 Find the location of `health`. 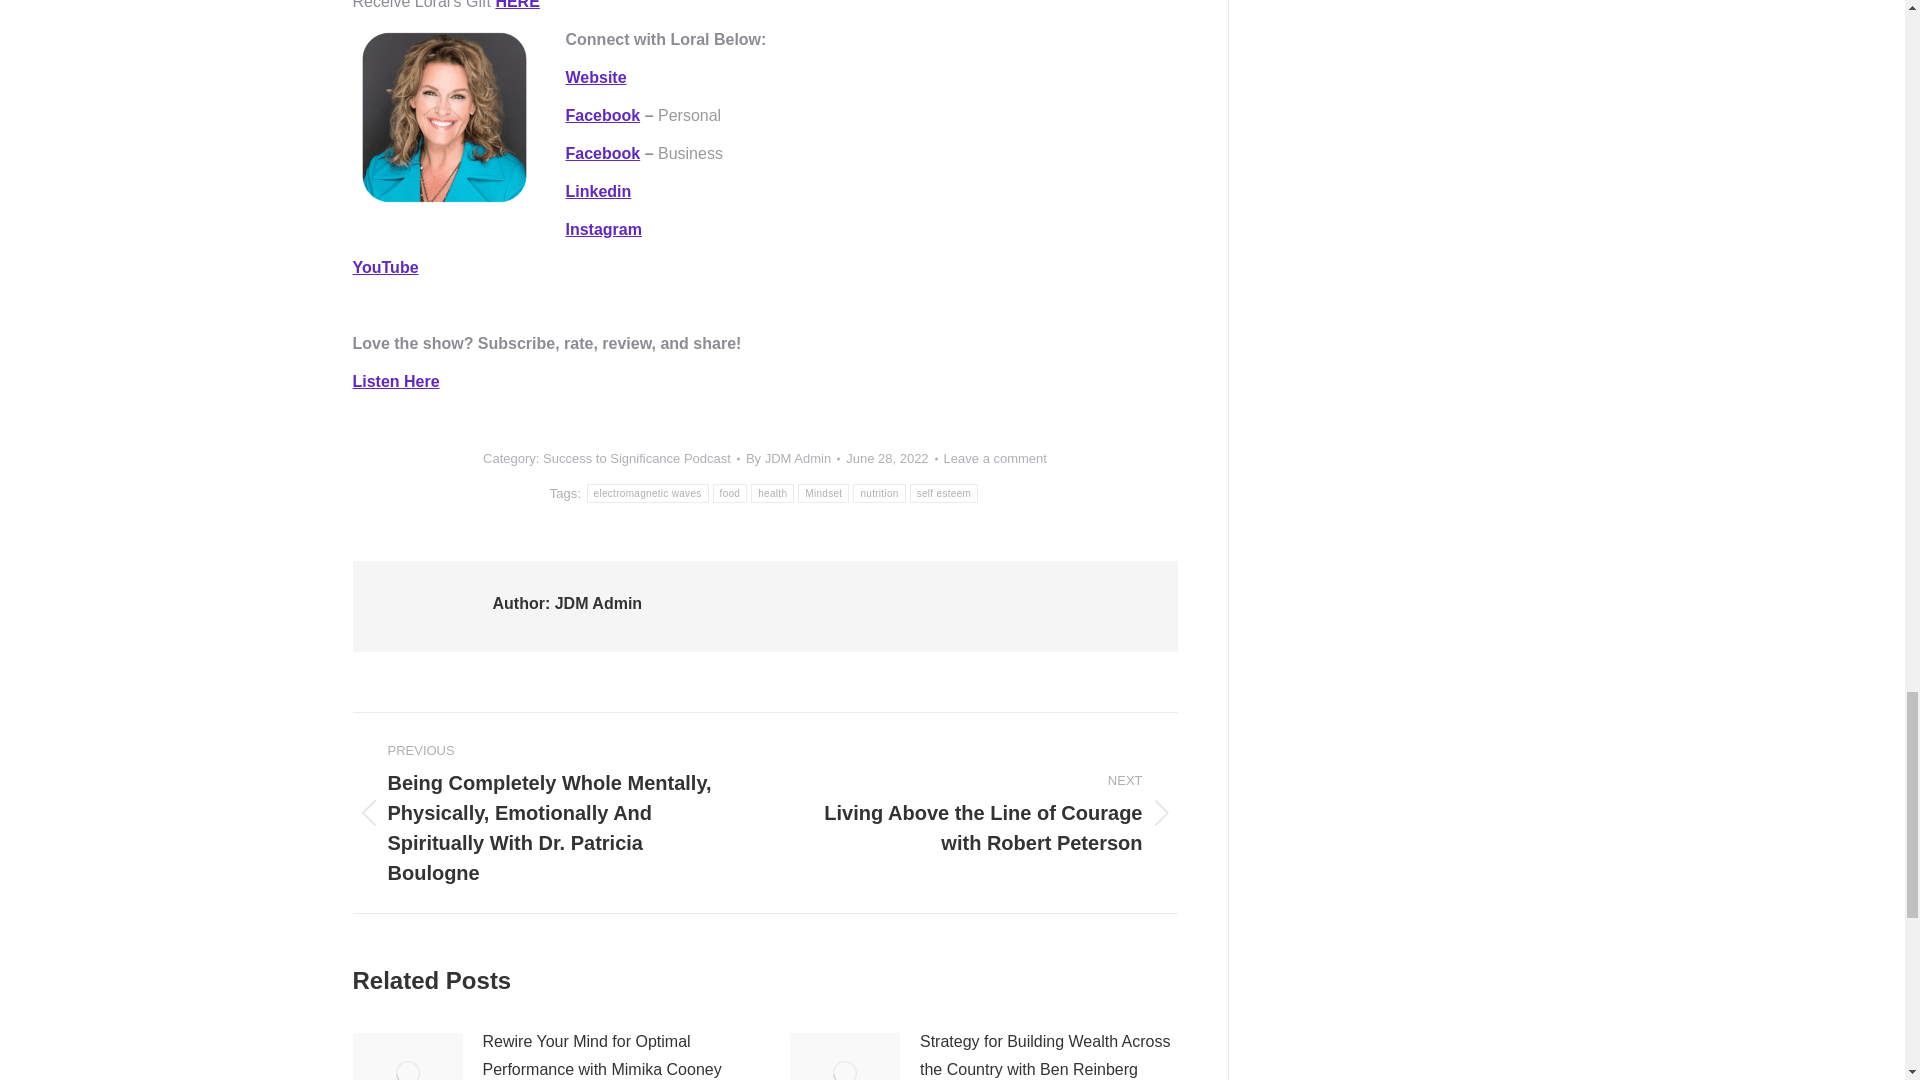

health is located at coordinates (772, 493).